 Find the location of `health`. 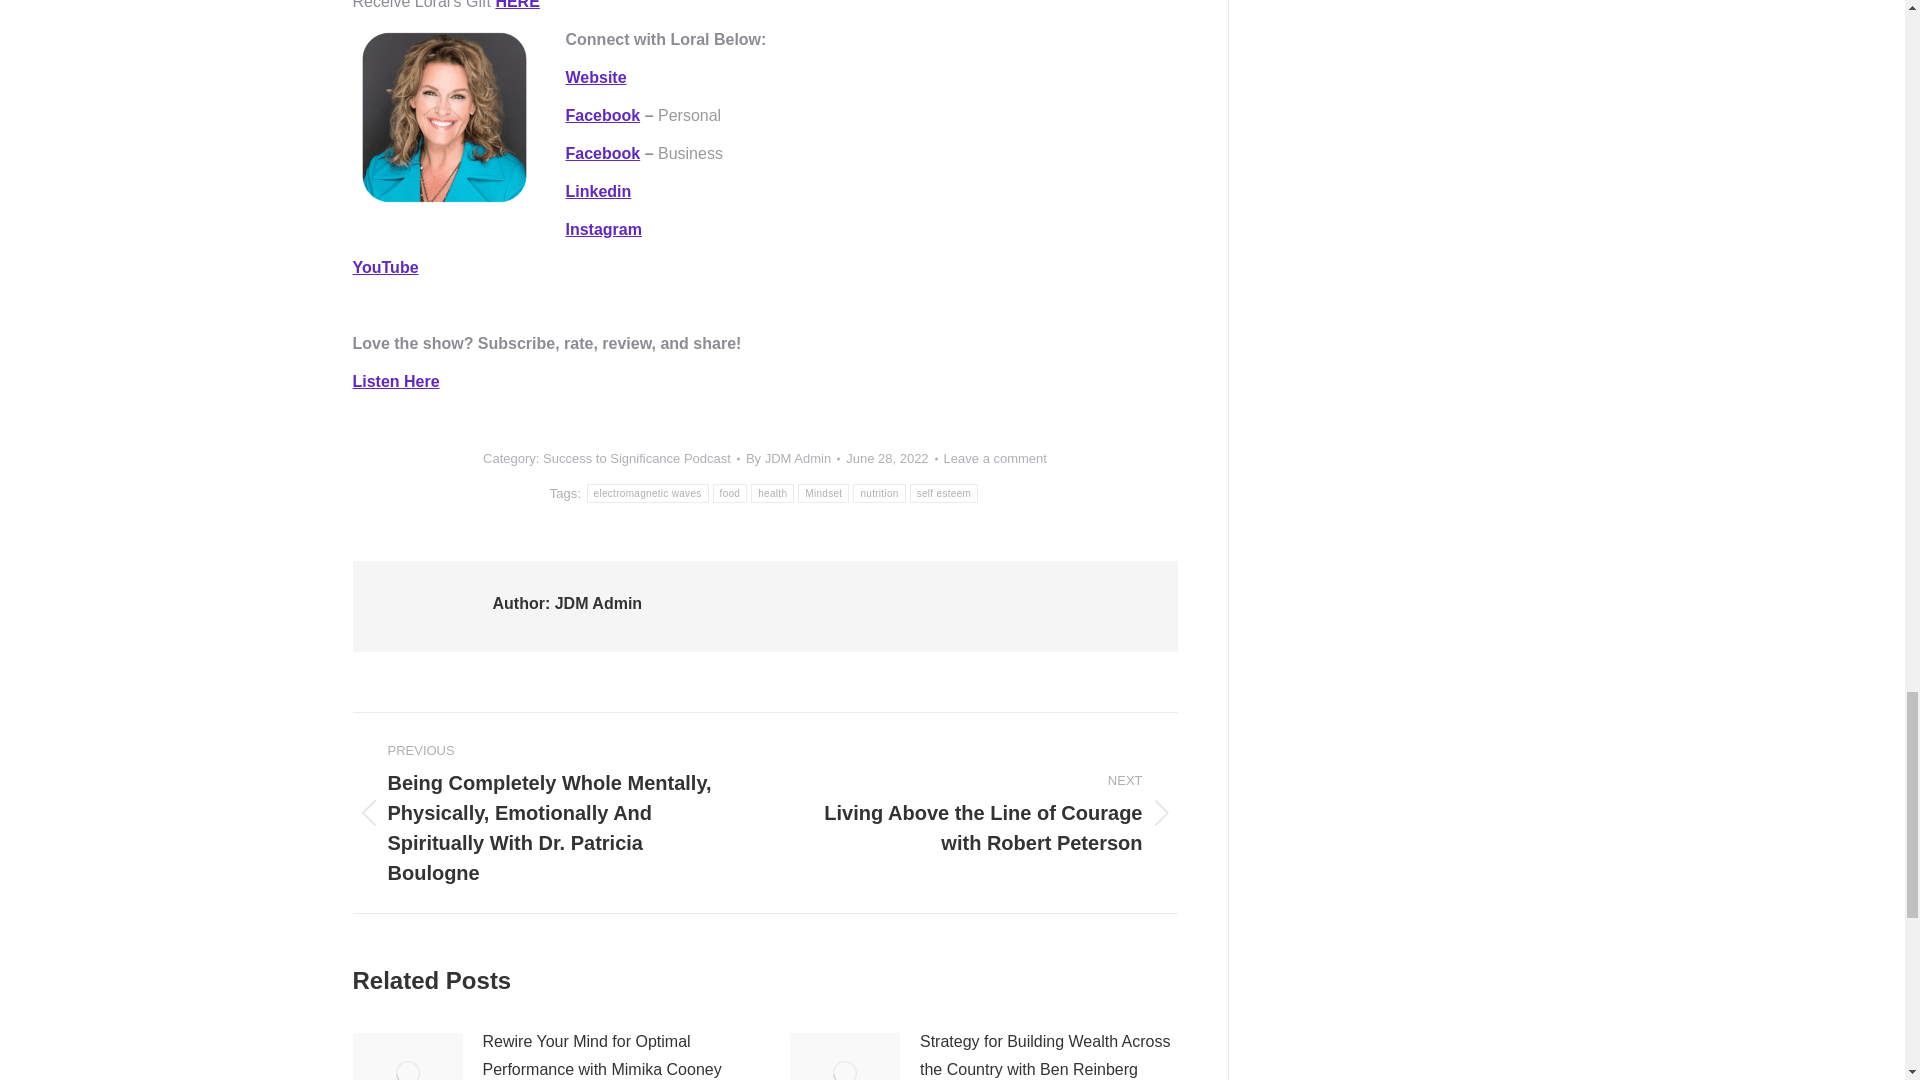

health is located at coordinates (772, 493).